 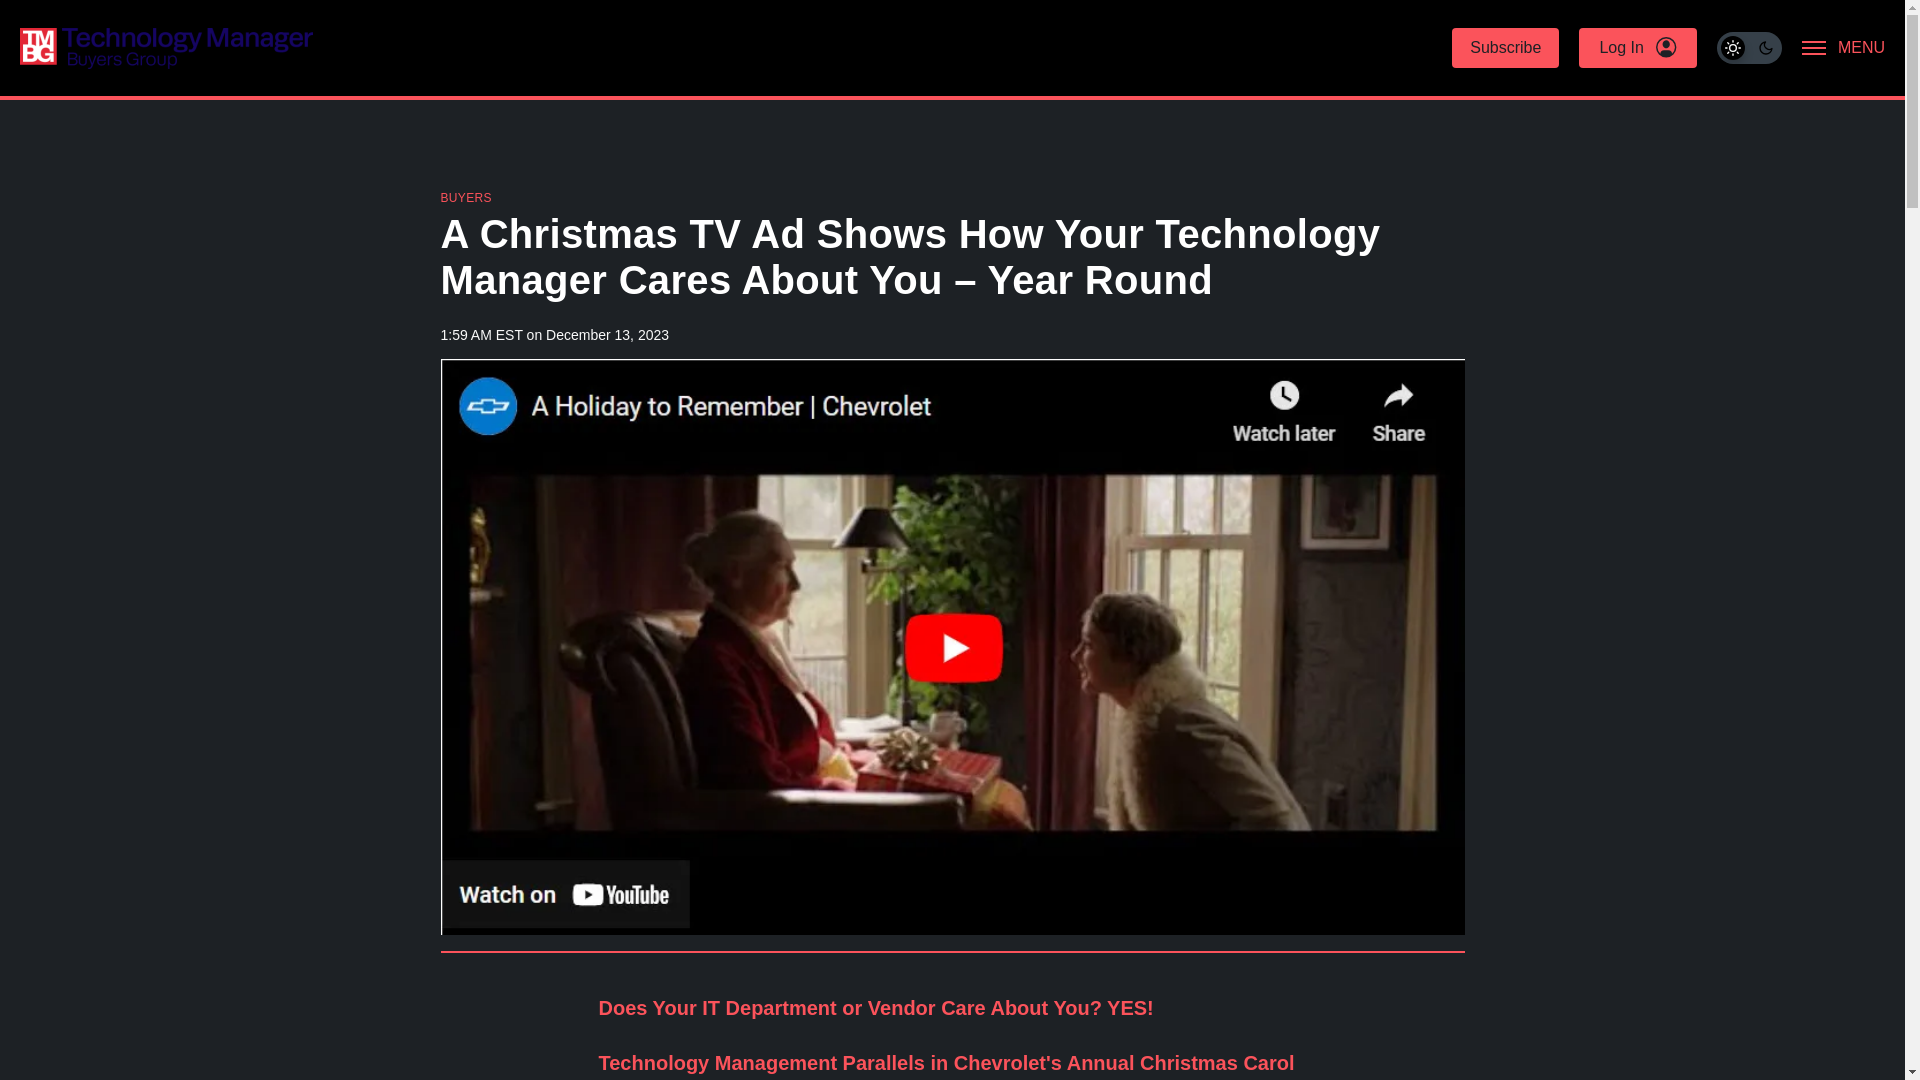 I want to click on Subscribe, so click(x=1505, y=48).